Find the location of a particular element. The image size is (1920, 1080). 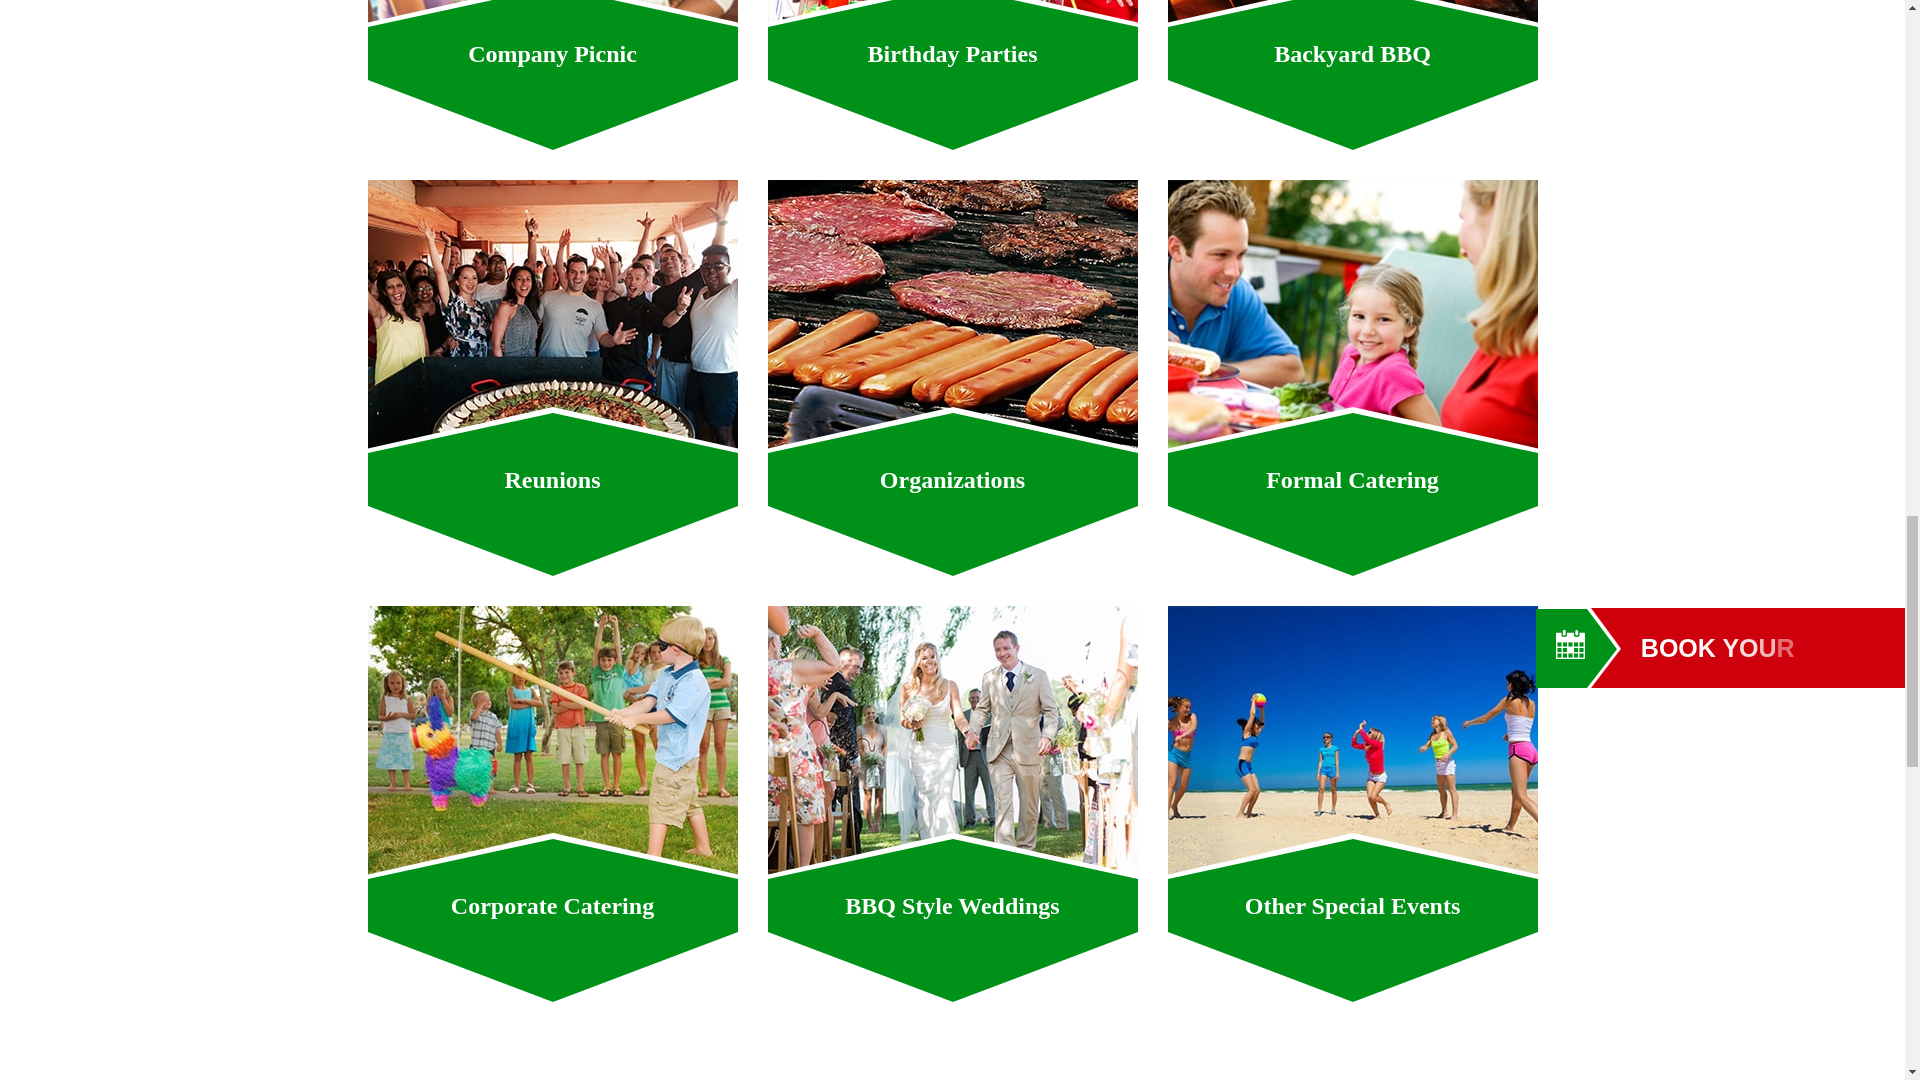

Corporate Catering is located at coordinates (552, 742).